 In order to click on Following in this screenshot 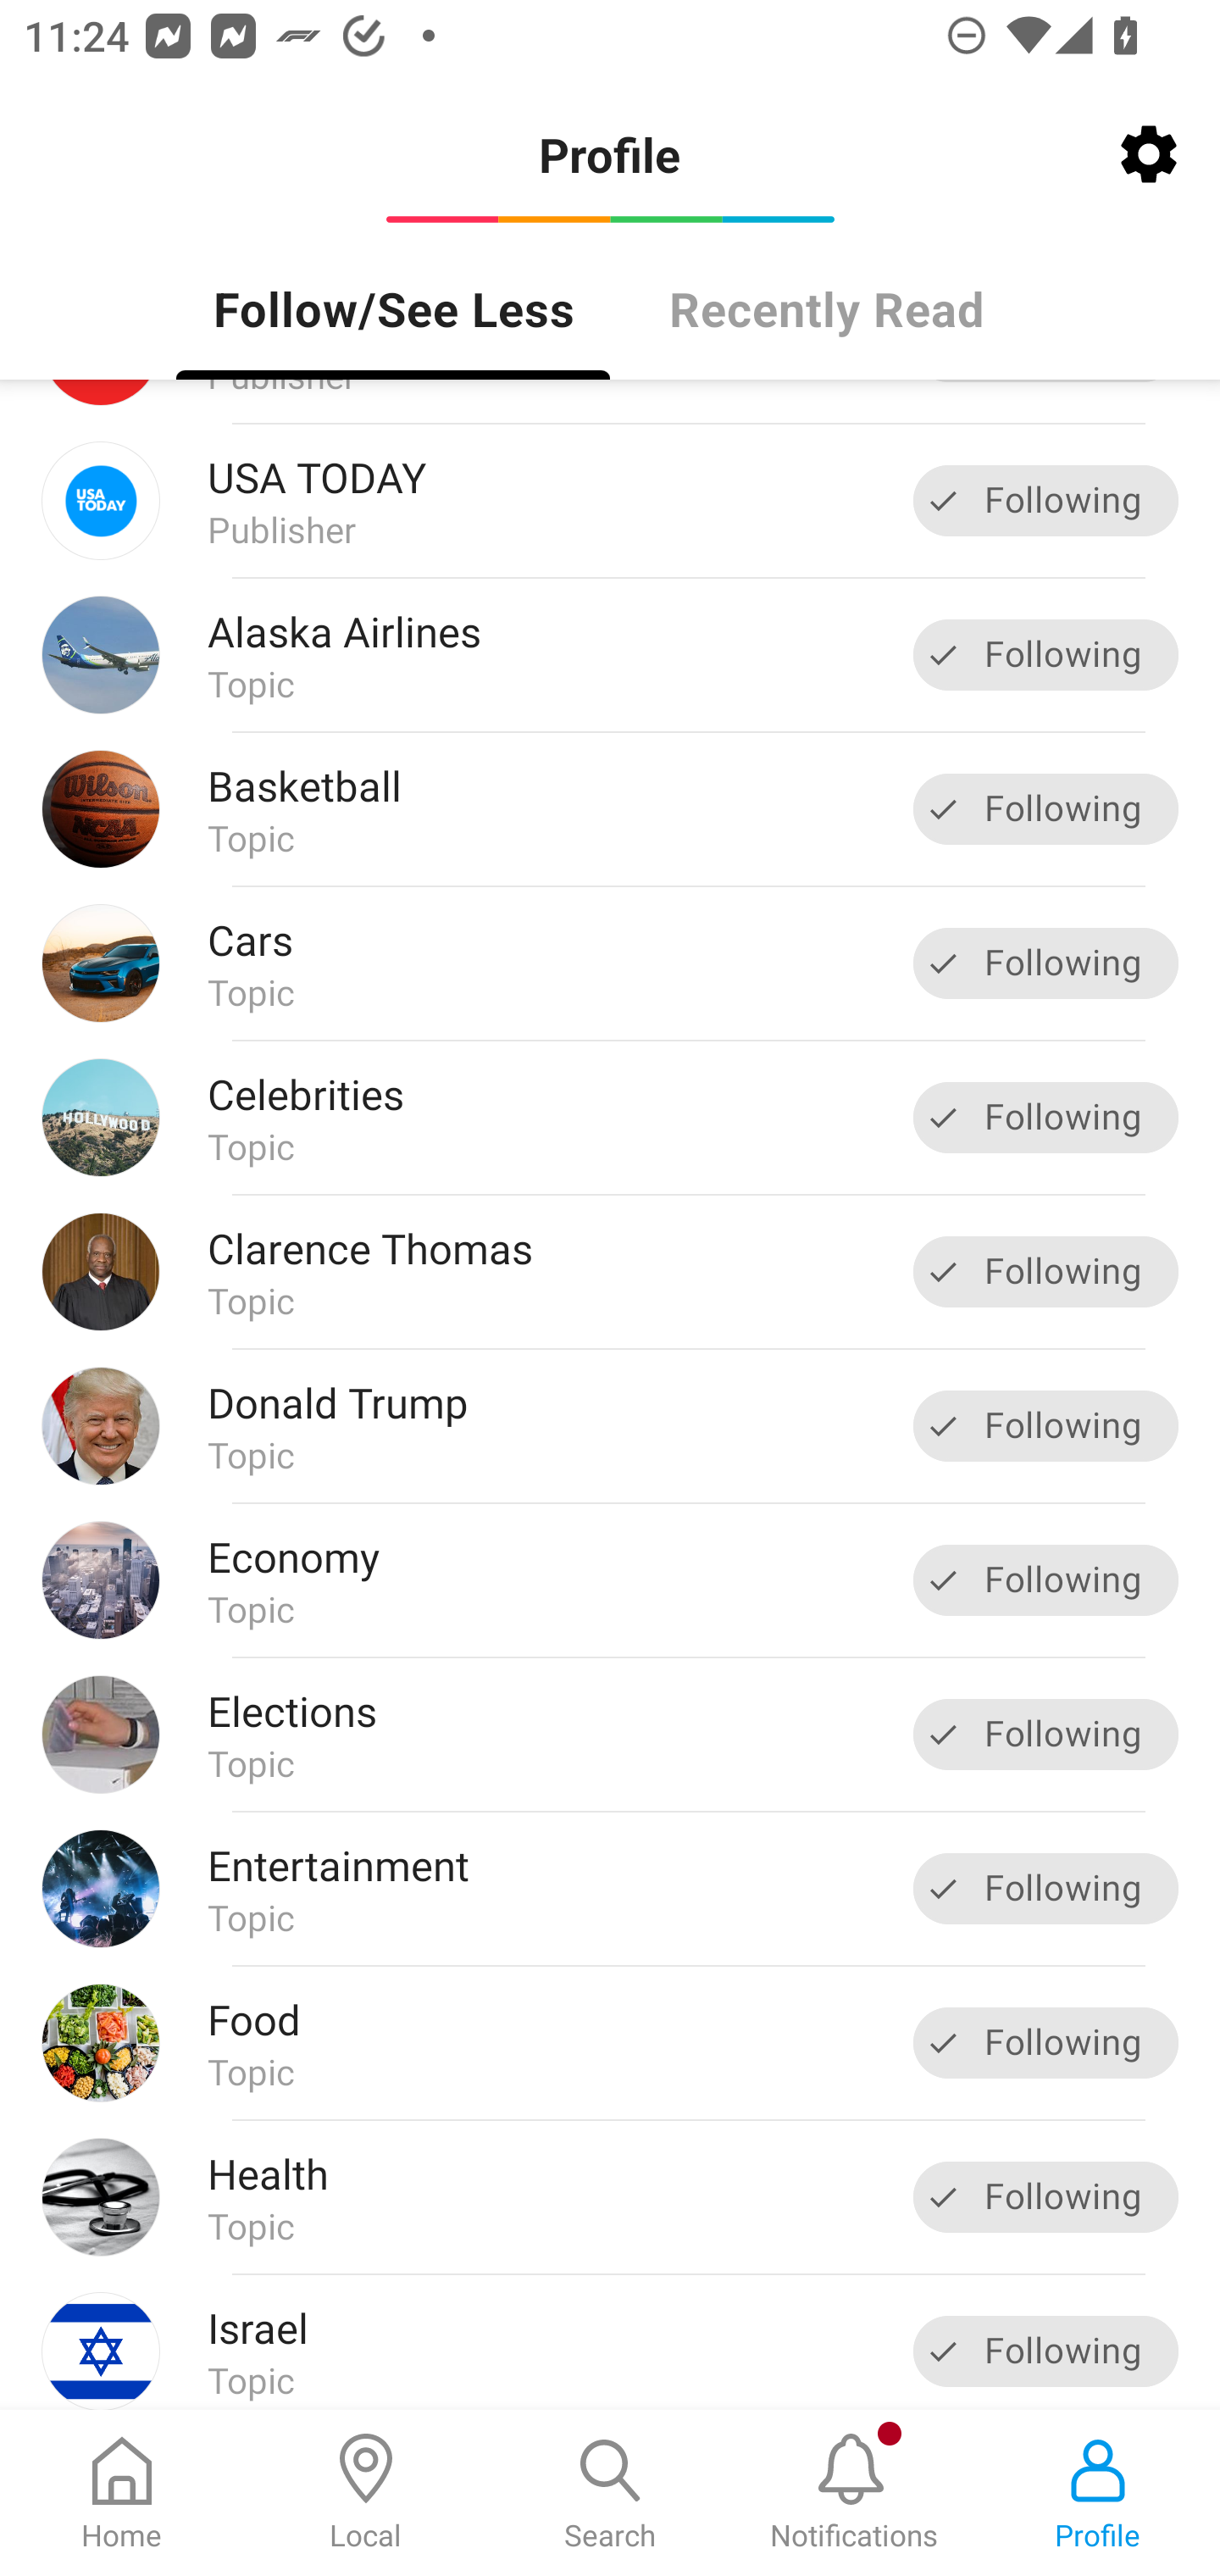, I will do `click(1045, 501)`.